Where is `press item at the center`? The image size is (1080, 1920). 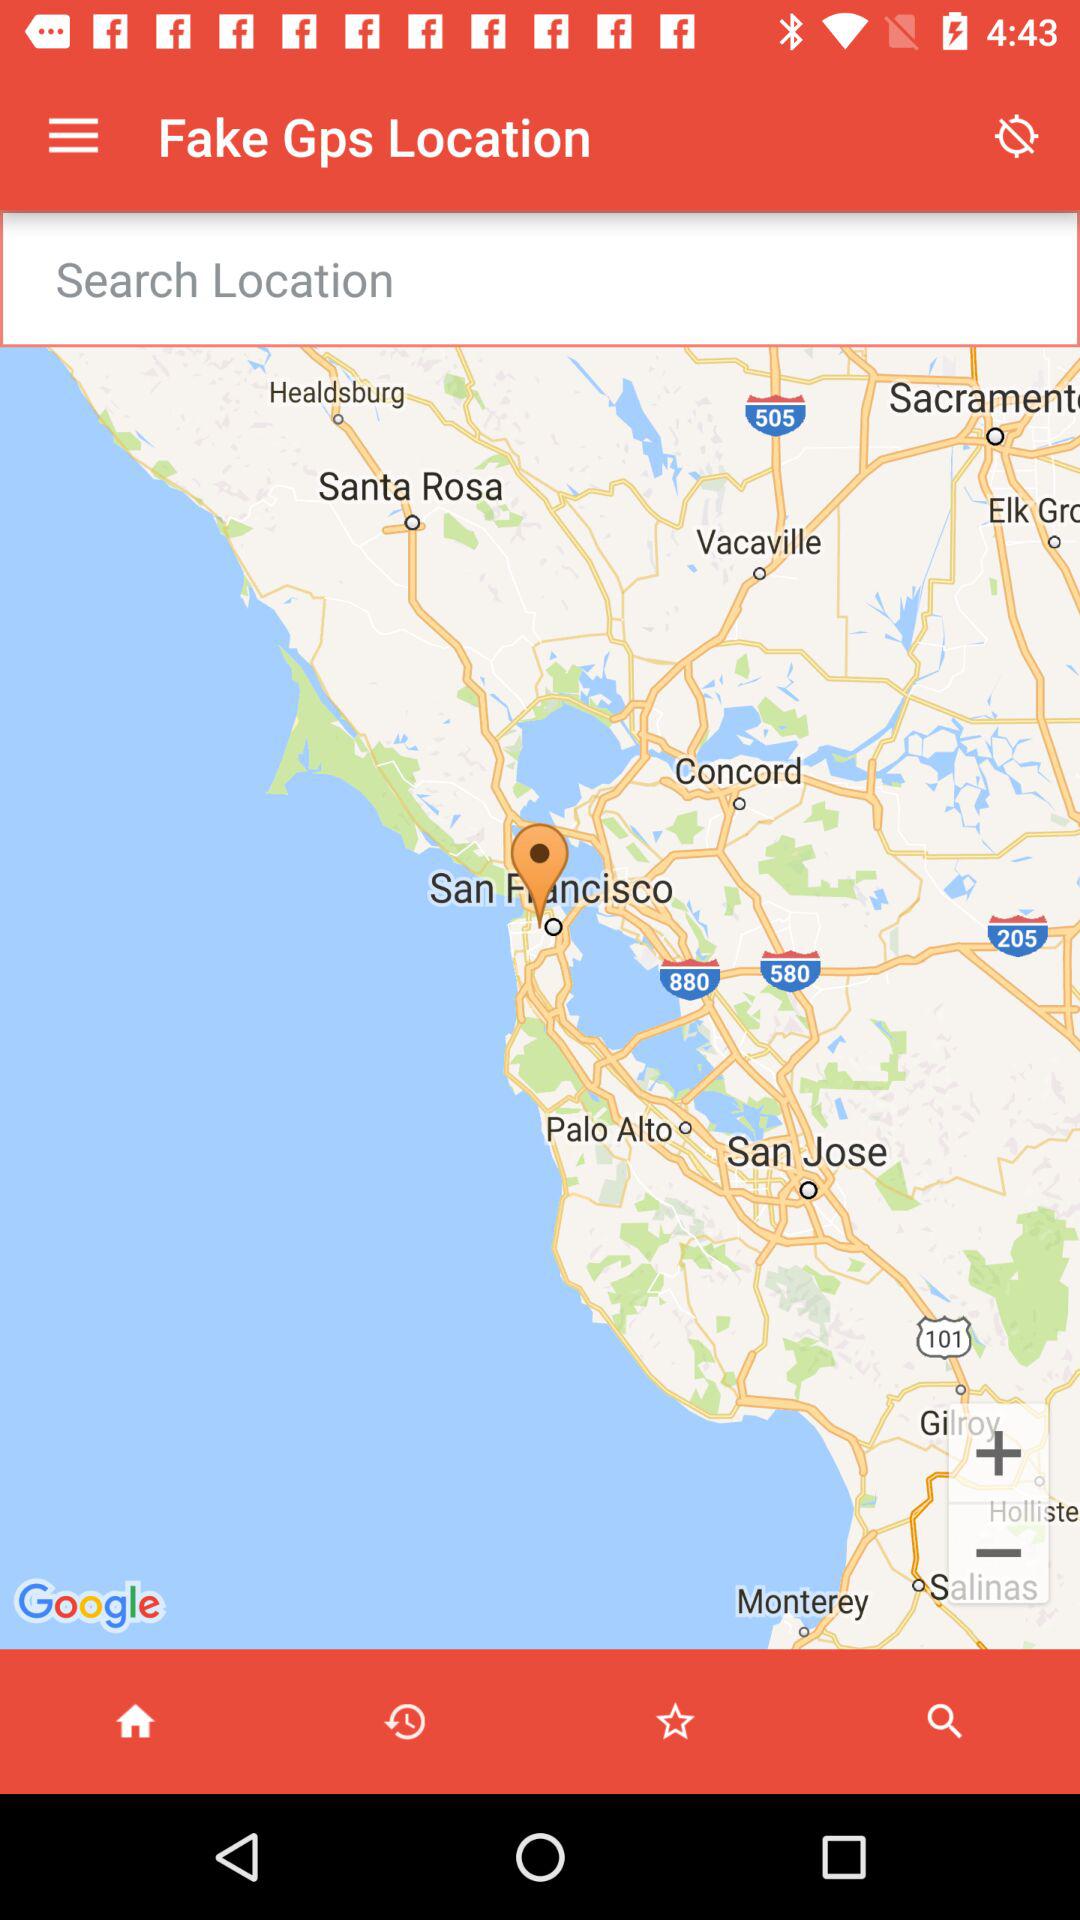 press item at the center is located at coordinates (540, 930).